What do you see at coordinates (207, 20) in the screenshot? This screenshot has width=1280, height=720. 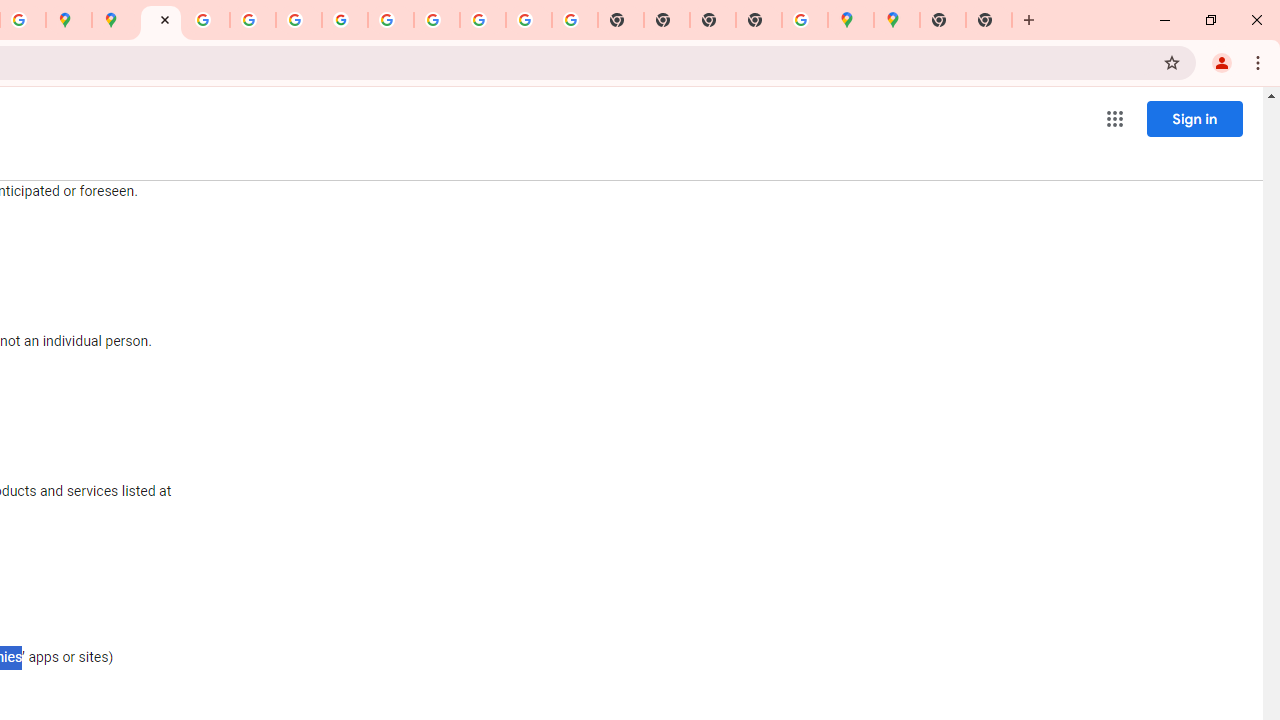 I see `Privacy Help Center - Policies Help` at bounding box center [207, 20].